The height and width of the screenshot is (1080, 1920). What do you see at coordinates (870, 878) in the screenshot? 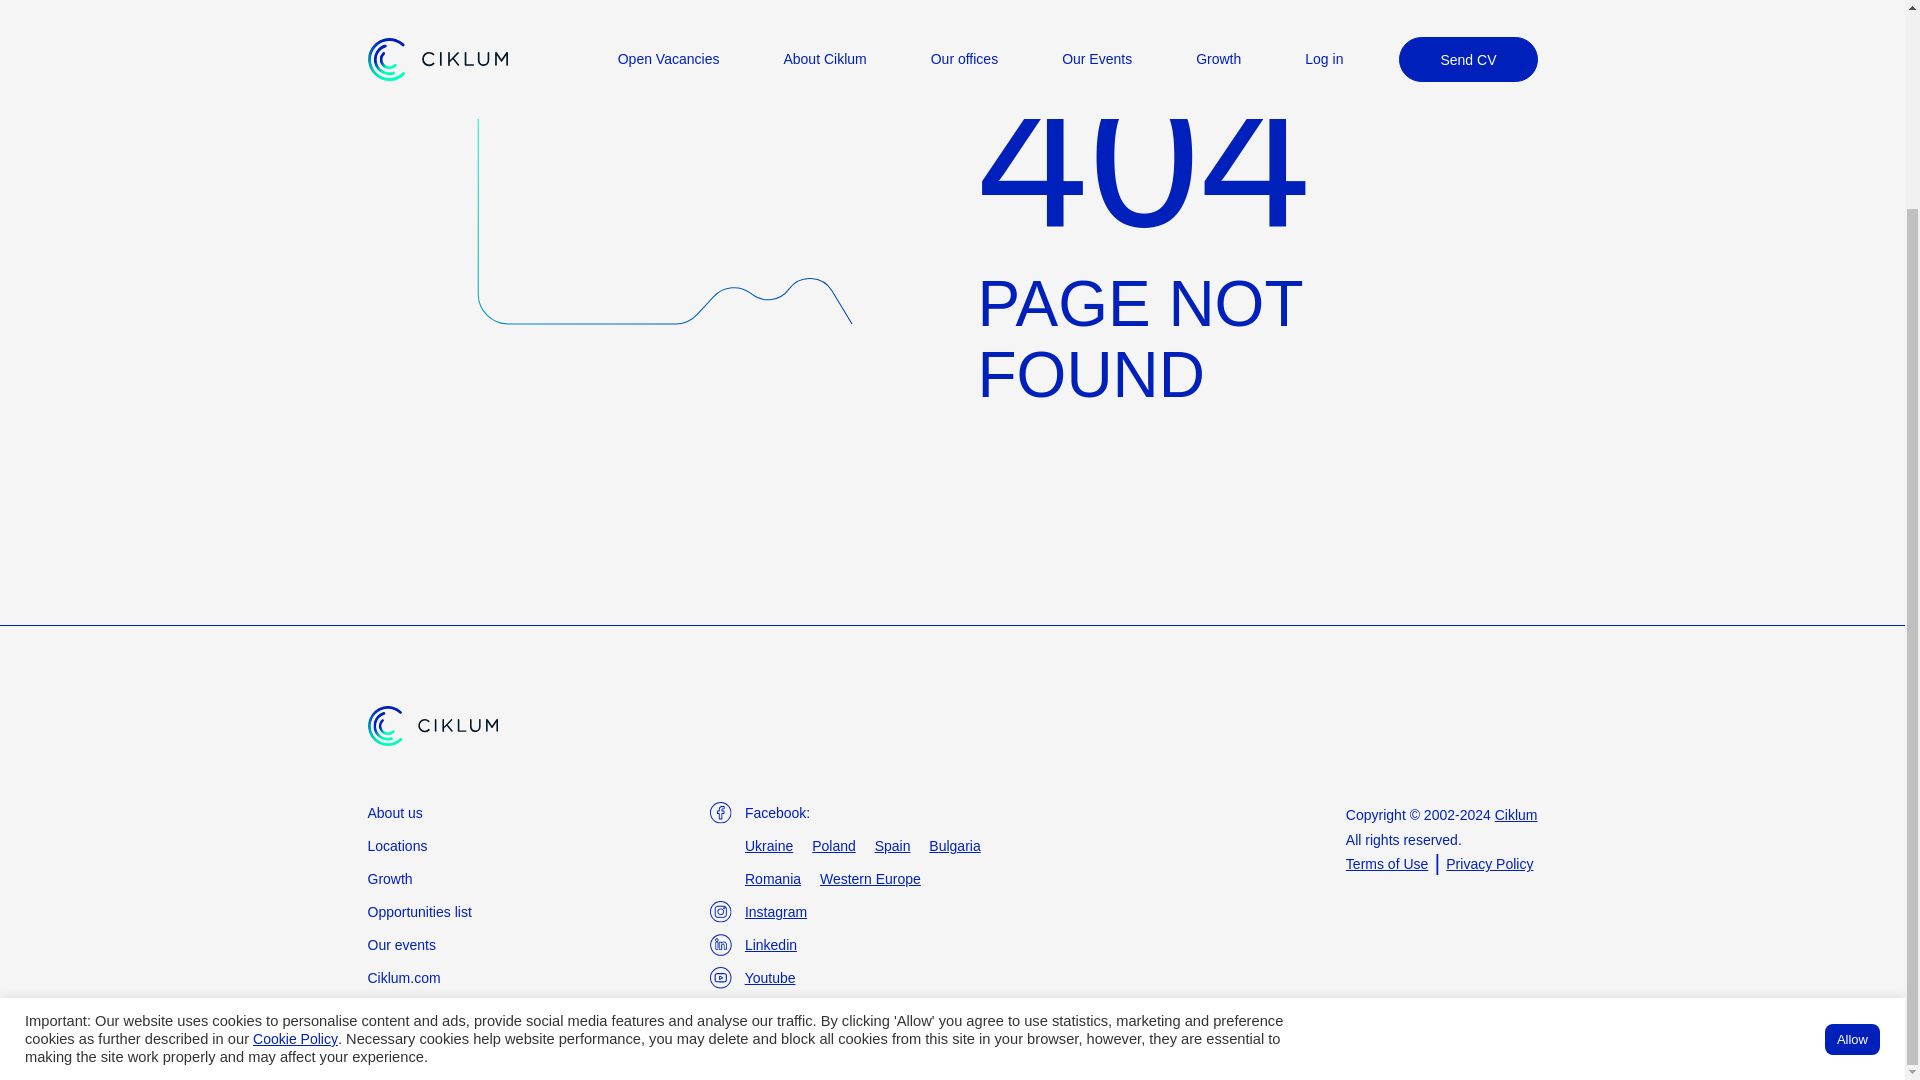
I see `Western Europe` at bounding box center [870, 878].